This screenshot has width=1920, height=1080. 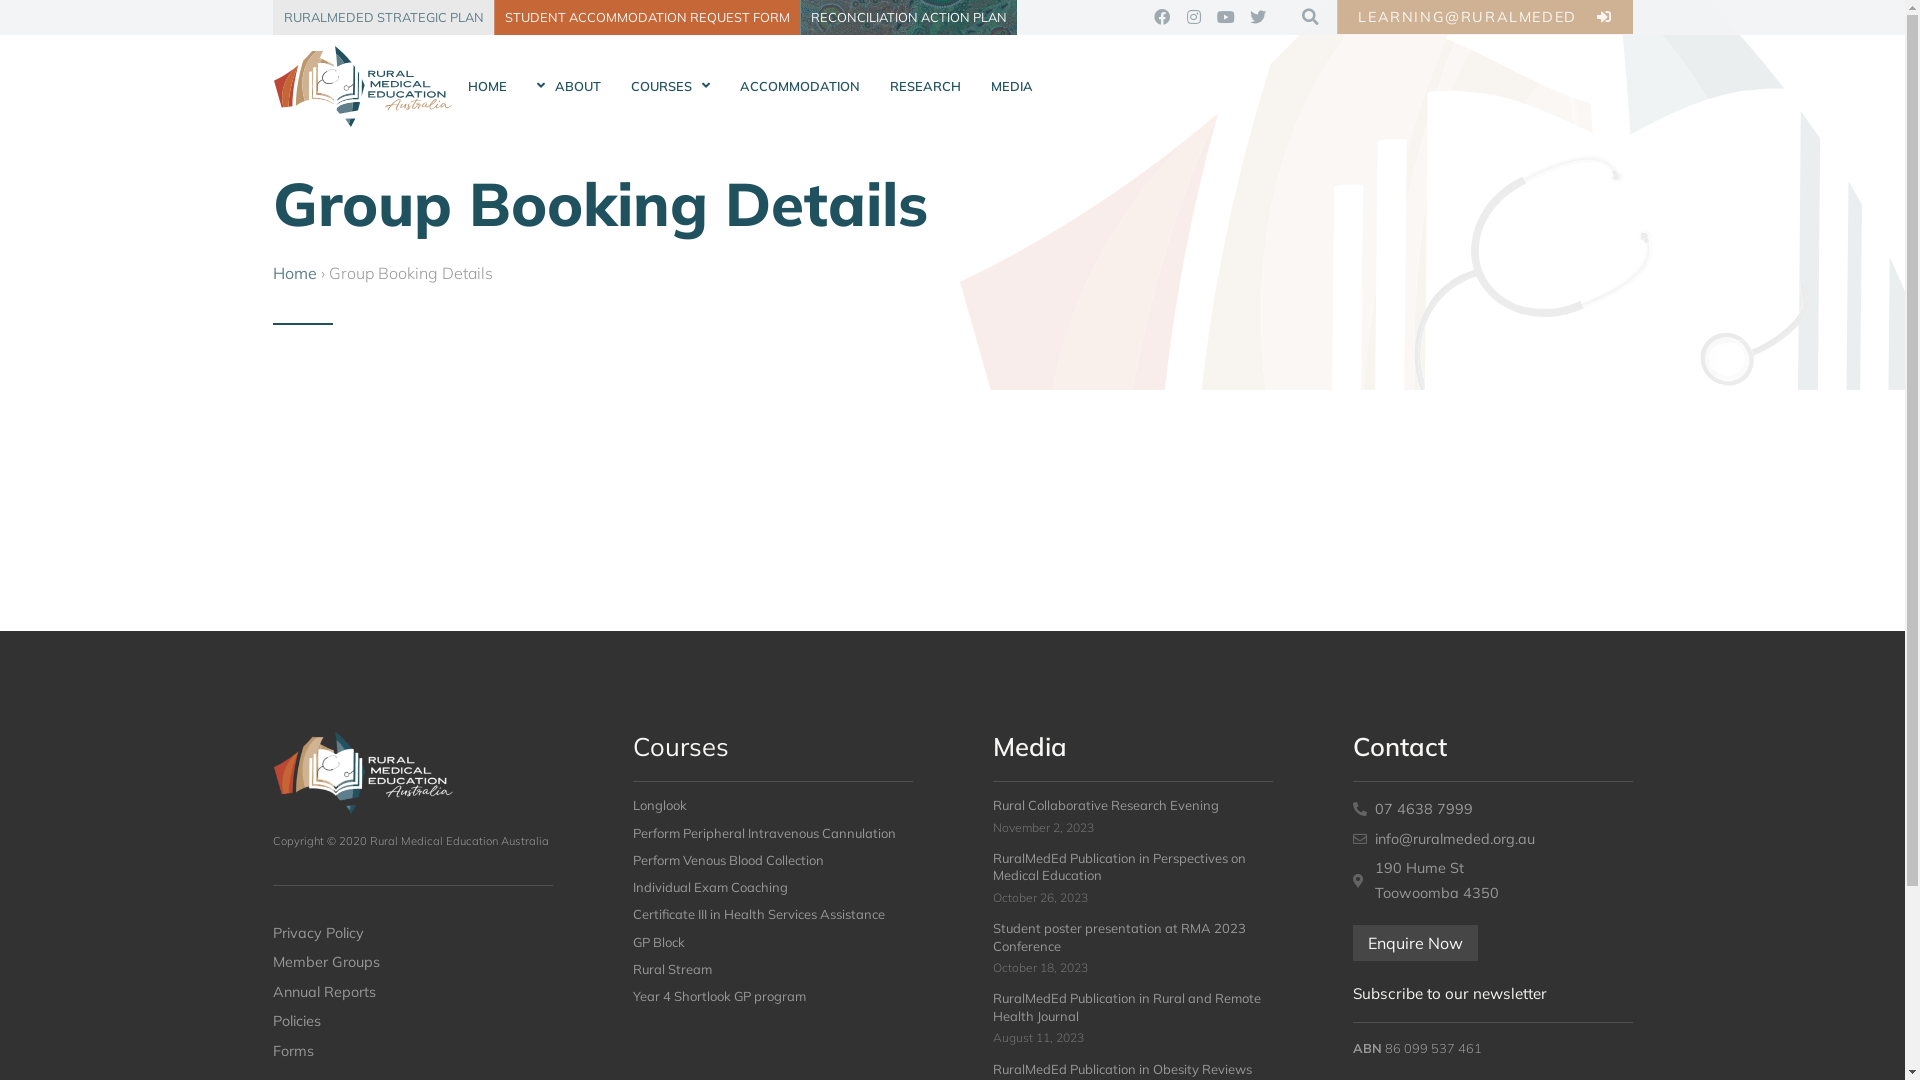 I want to click on Subscribe to our newsletter, so click(x=1449, y=994).